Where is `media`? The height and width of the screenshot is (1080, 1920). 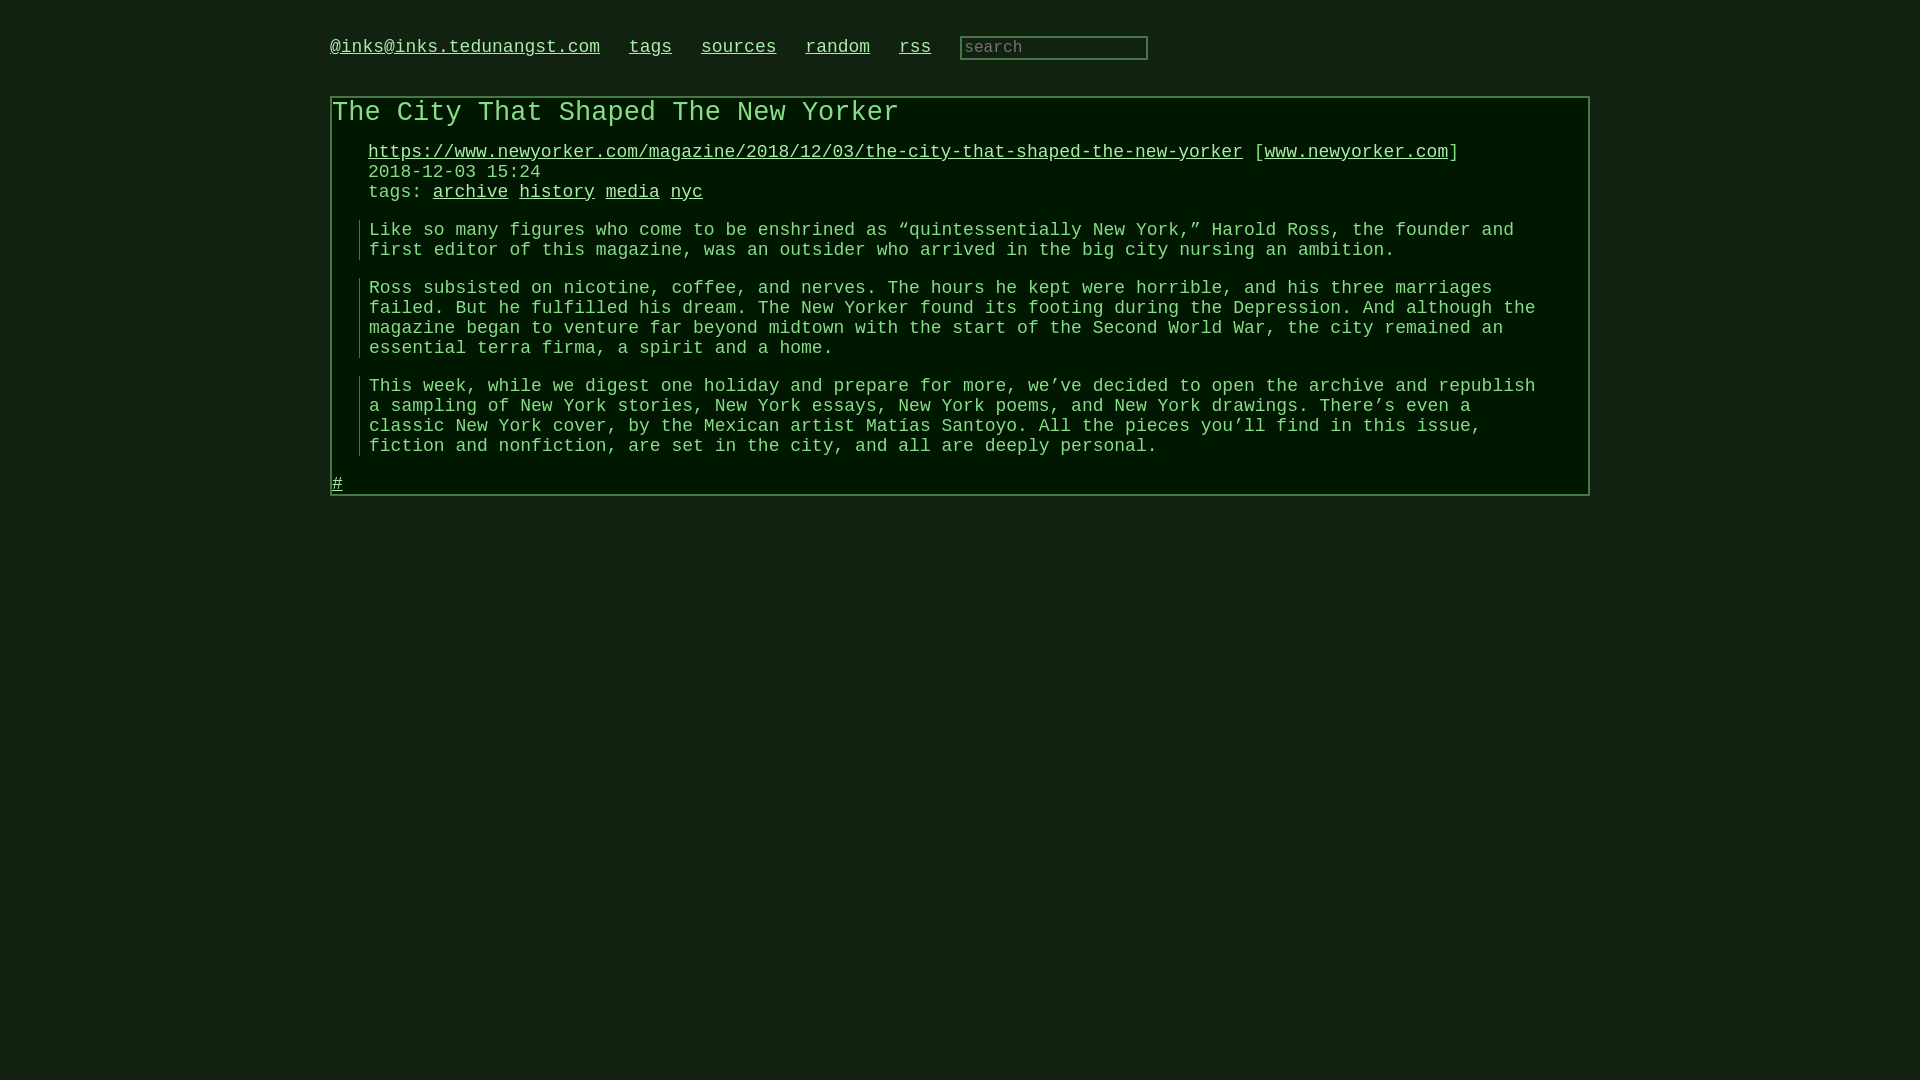
media is located at coordinates (633, 192).